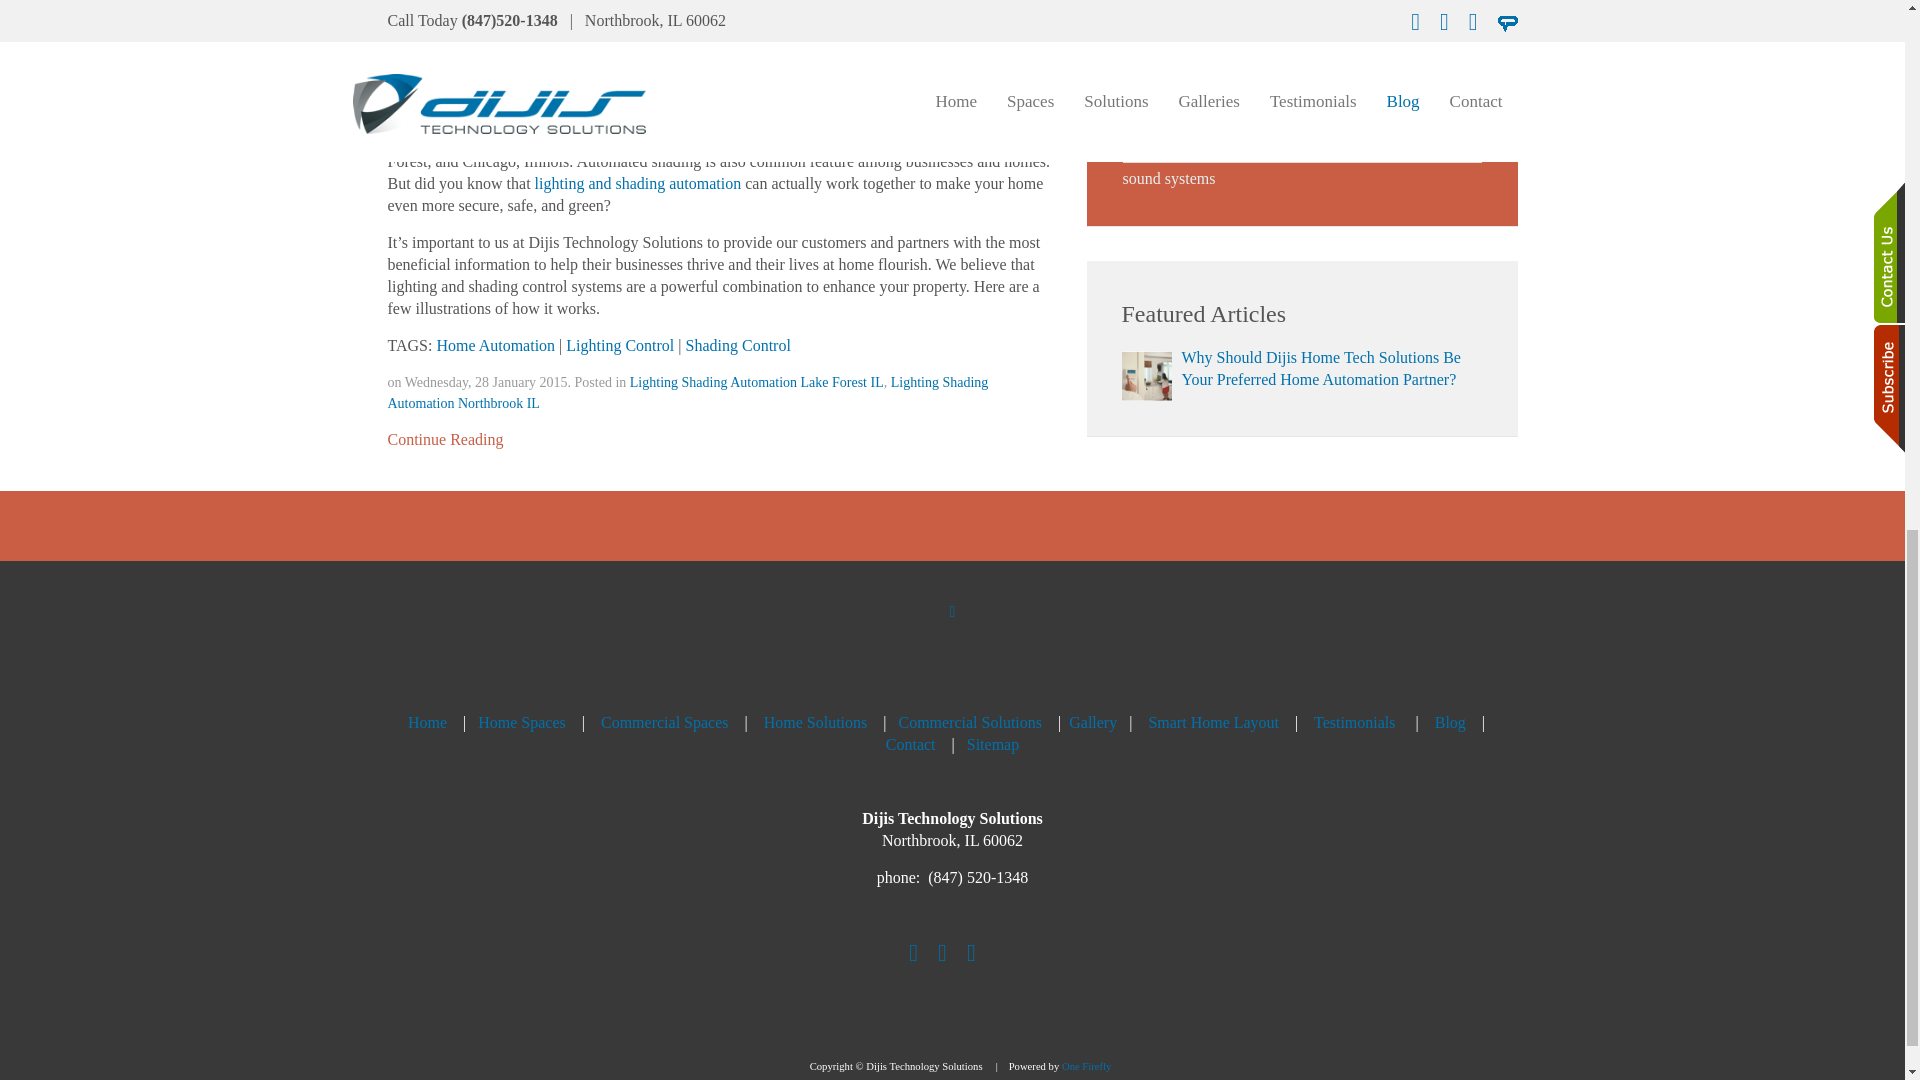 The width and height of the screenshot is (1920, 1080). I want to click on Home Automation, so click(494, 345).